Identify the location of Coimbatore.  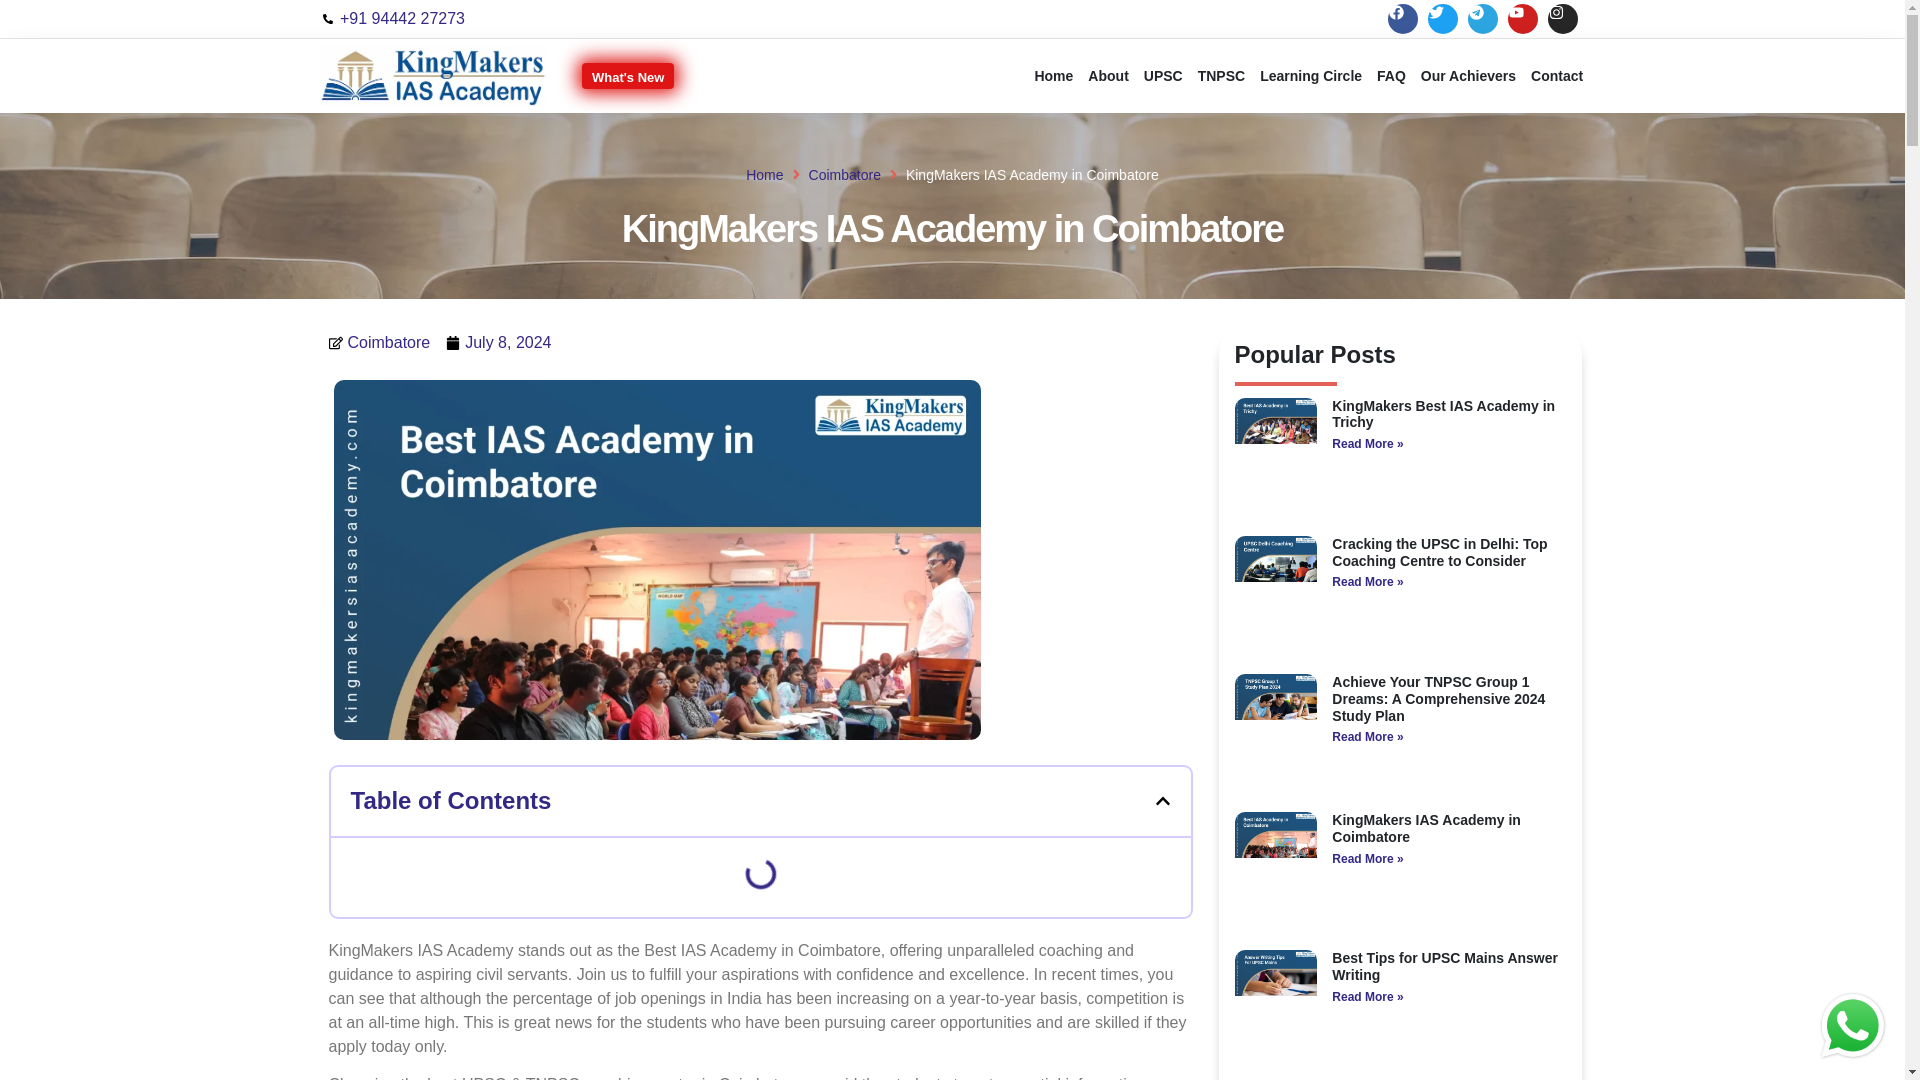
(844, 174).